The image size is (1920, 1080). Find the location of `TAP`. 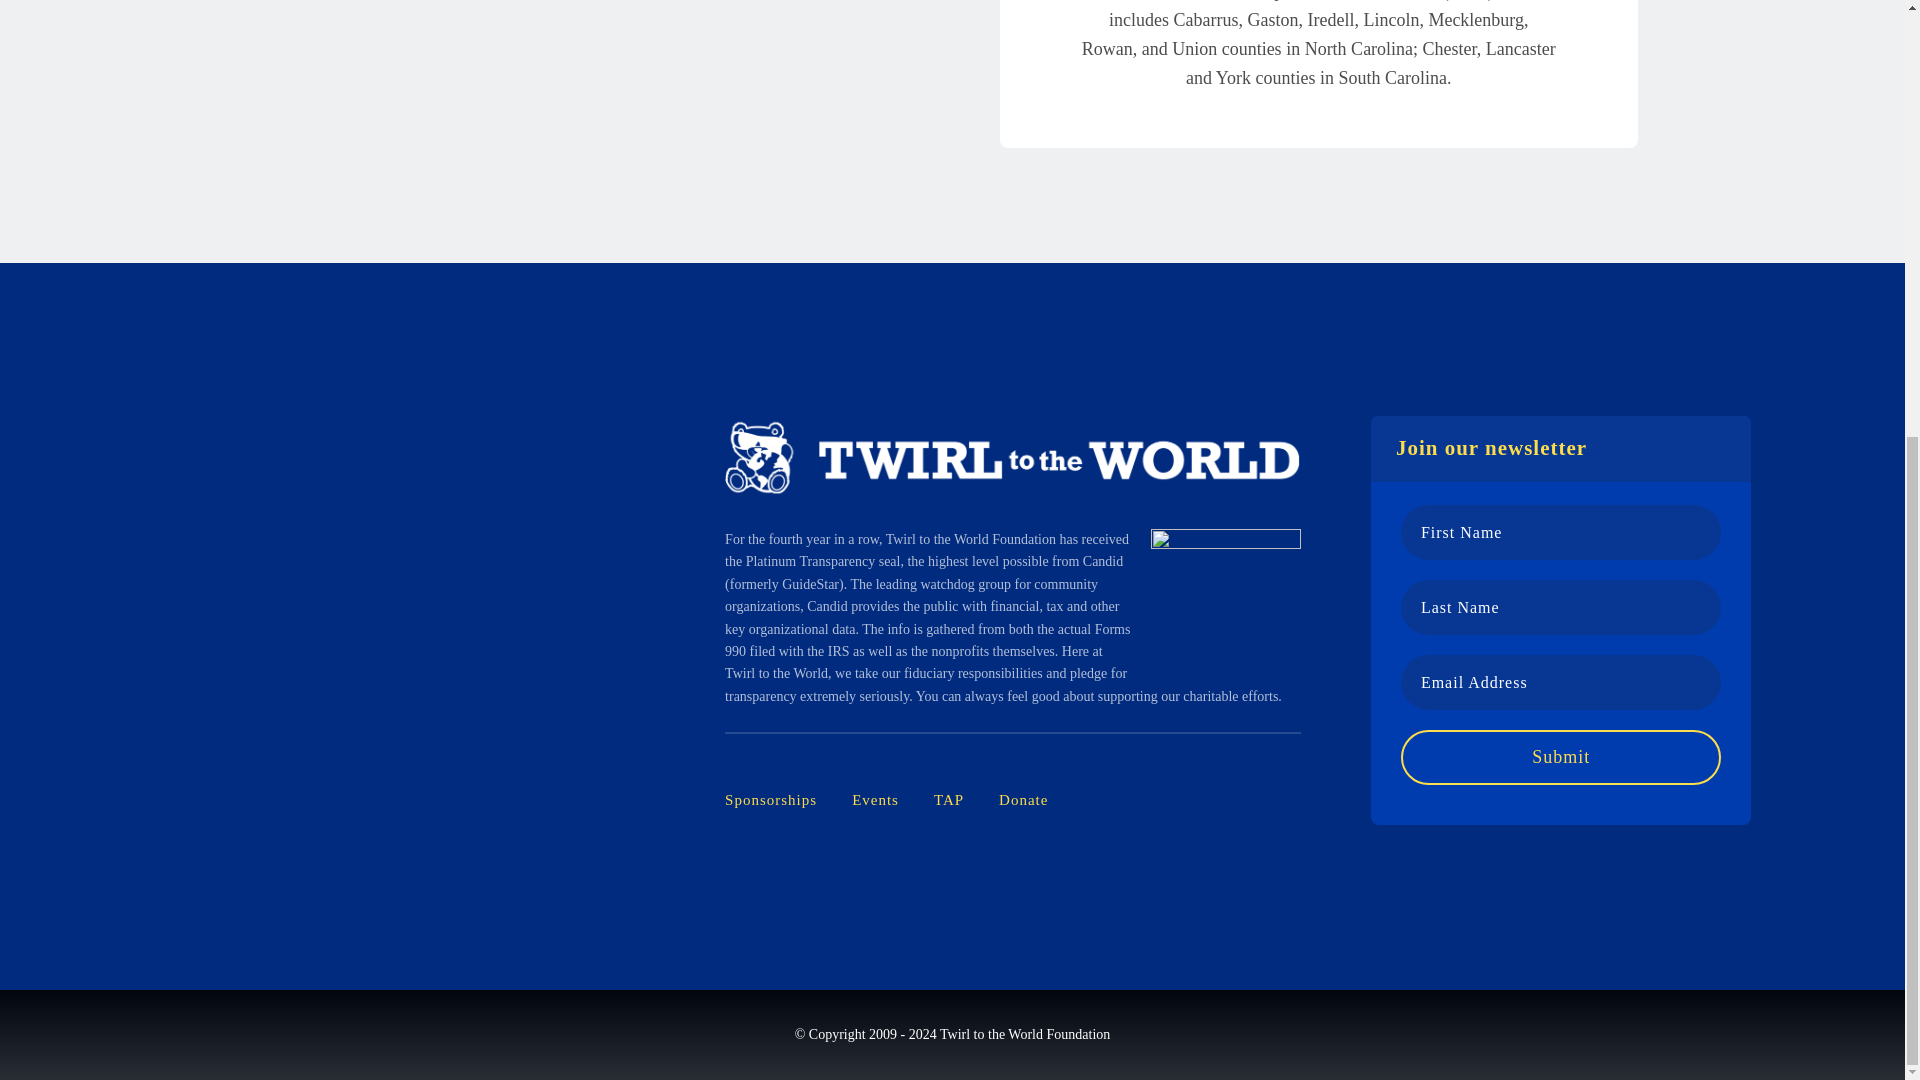

TAP is located at coordinates (948, 800).